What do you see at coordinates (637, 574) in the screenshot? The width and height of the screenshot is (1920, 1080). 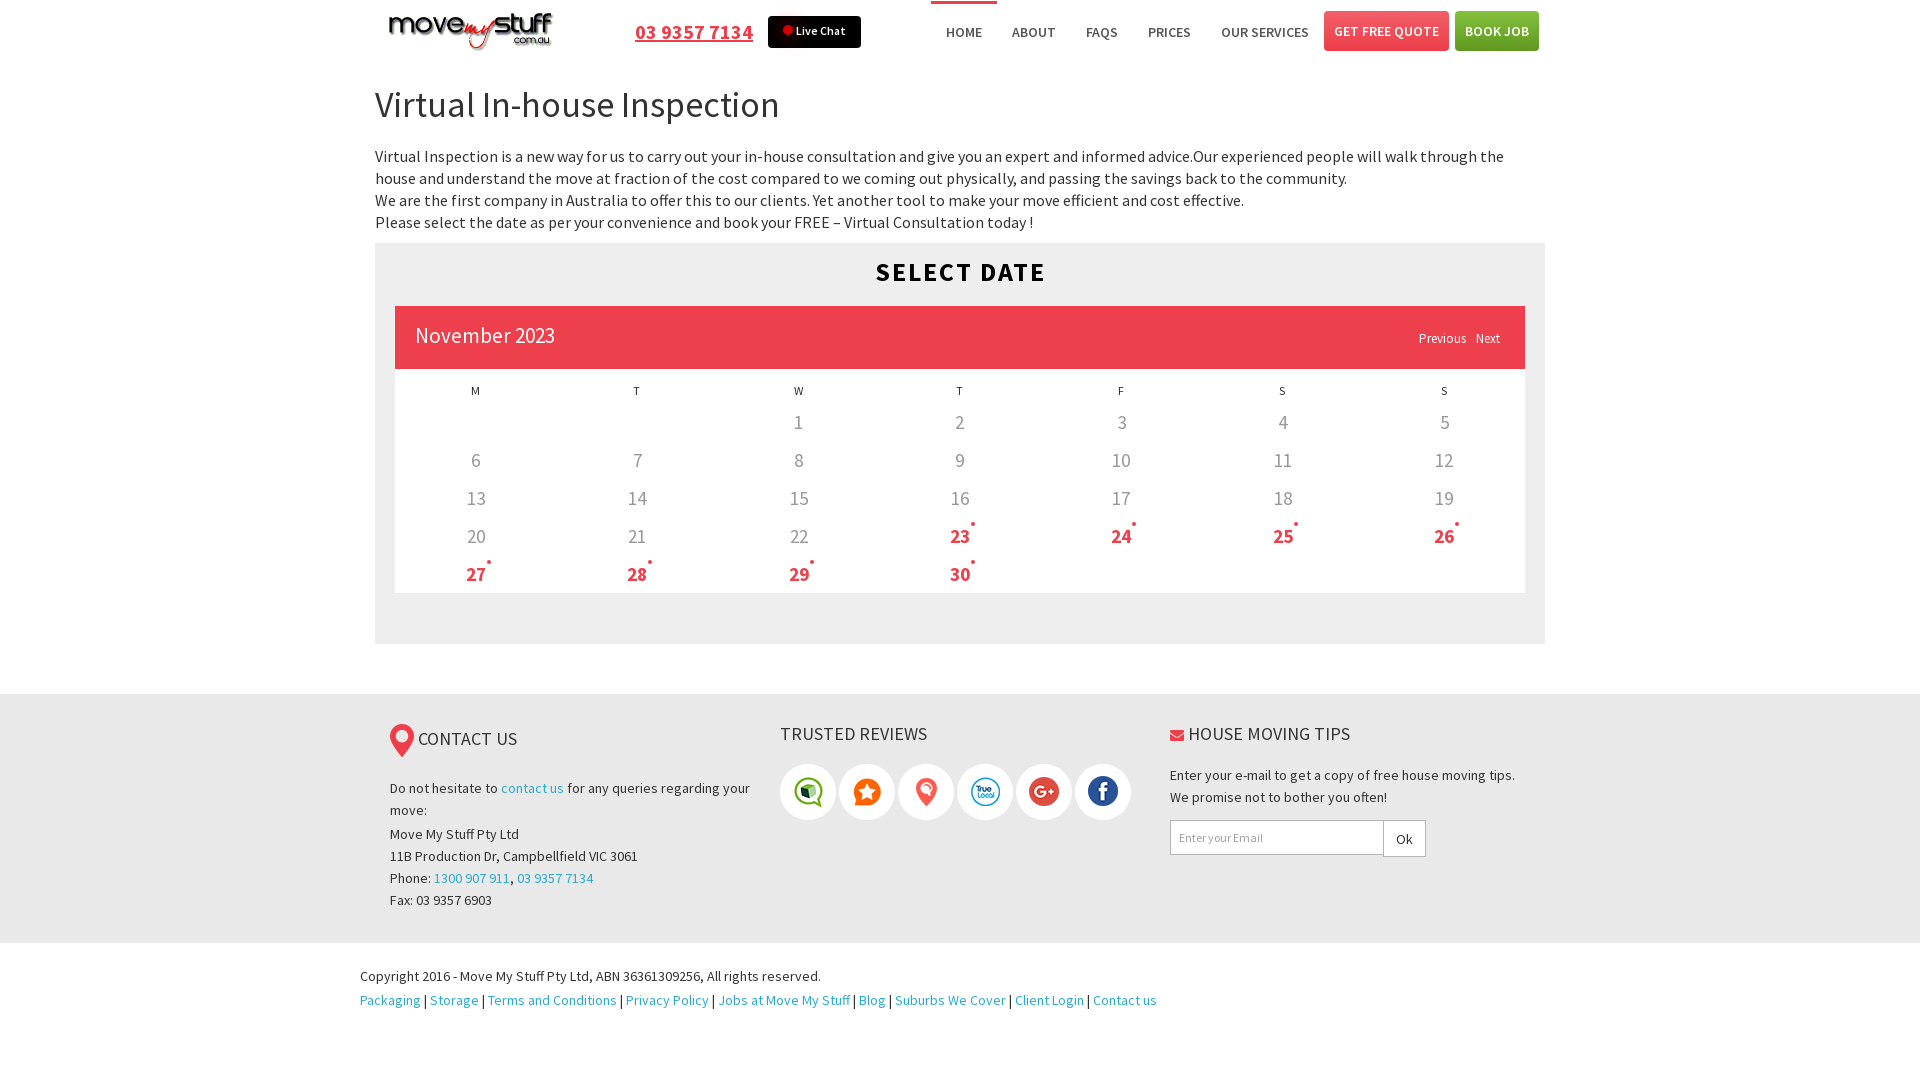 I see `28` at bounding box center [637, 574].